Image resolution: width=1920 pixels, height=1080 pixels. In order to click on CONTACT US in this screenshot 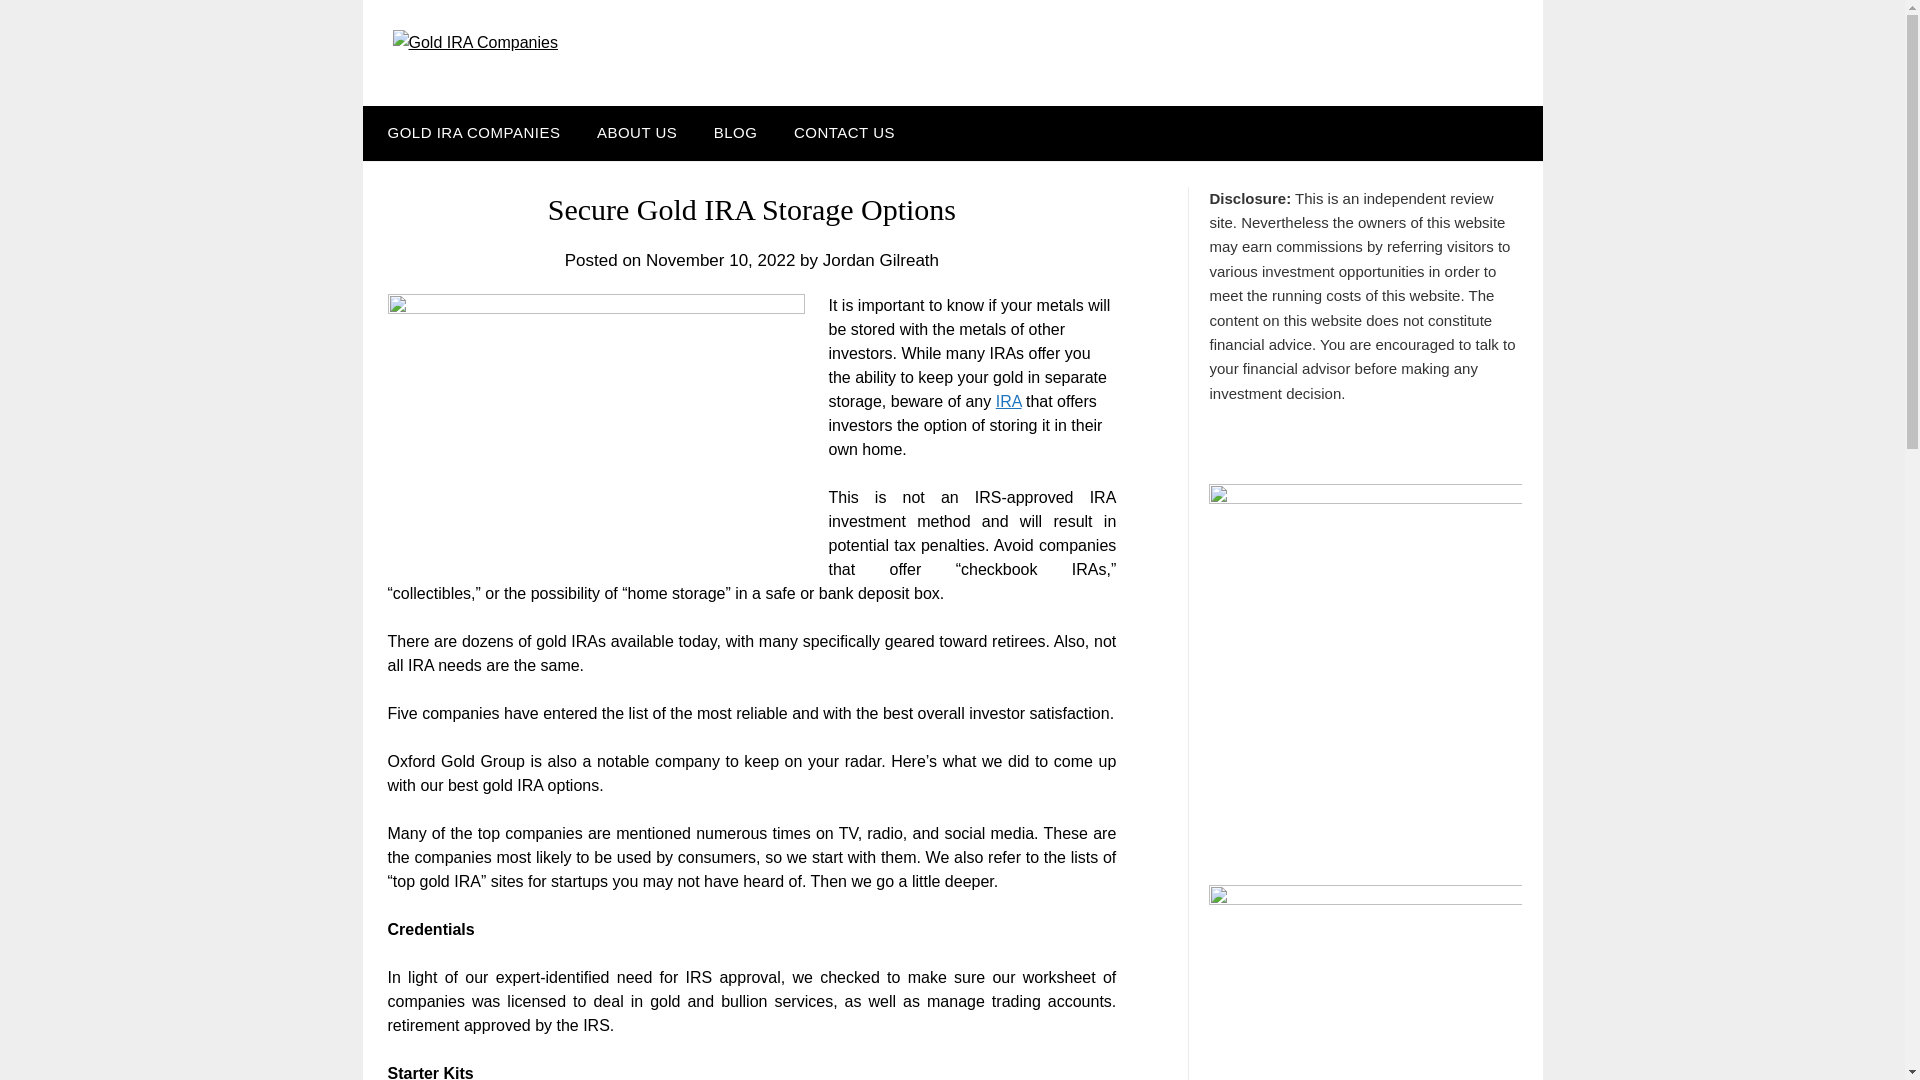, I will do `click(844, 132)`.